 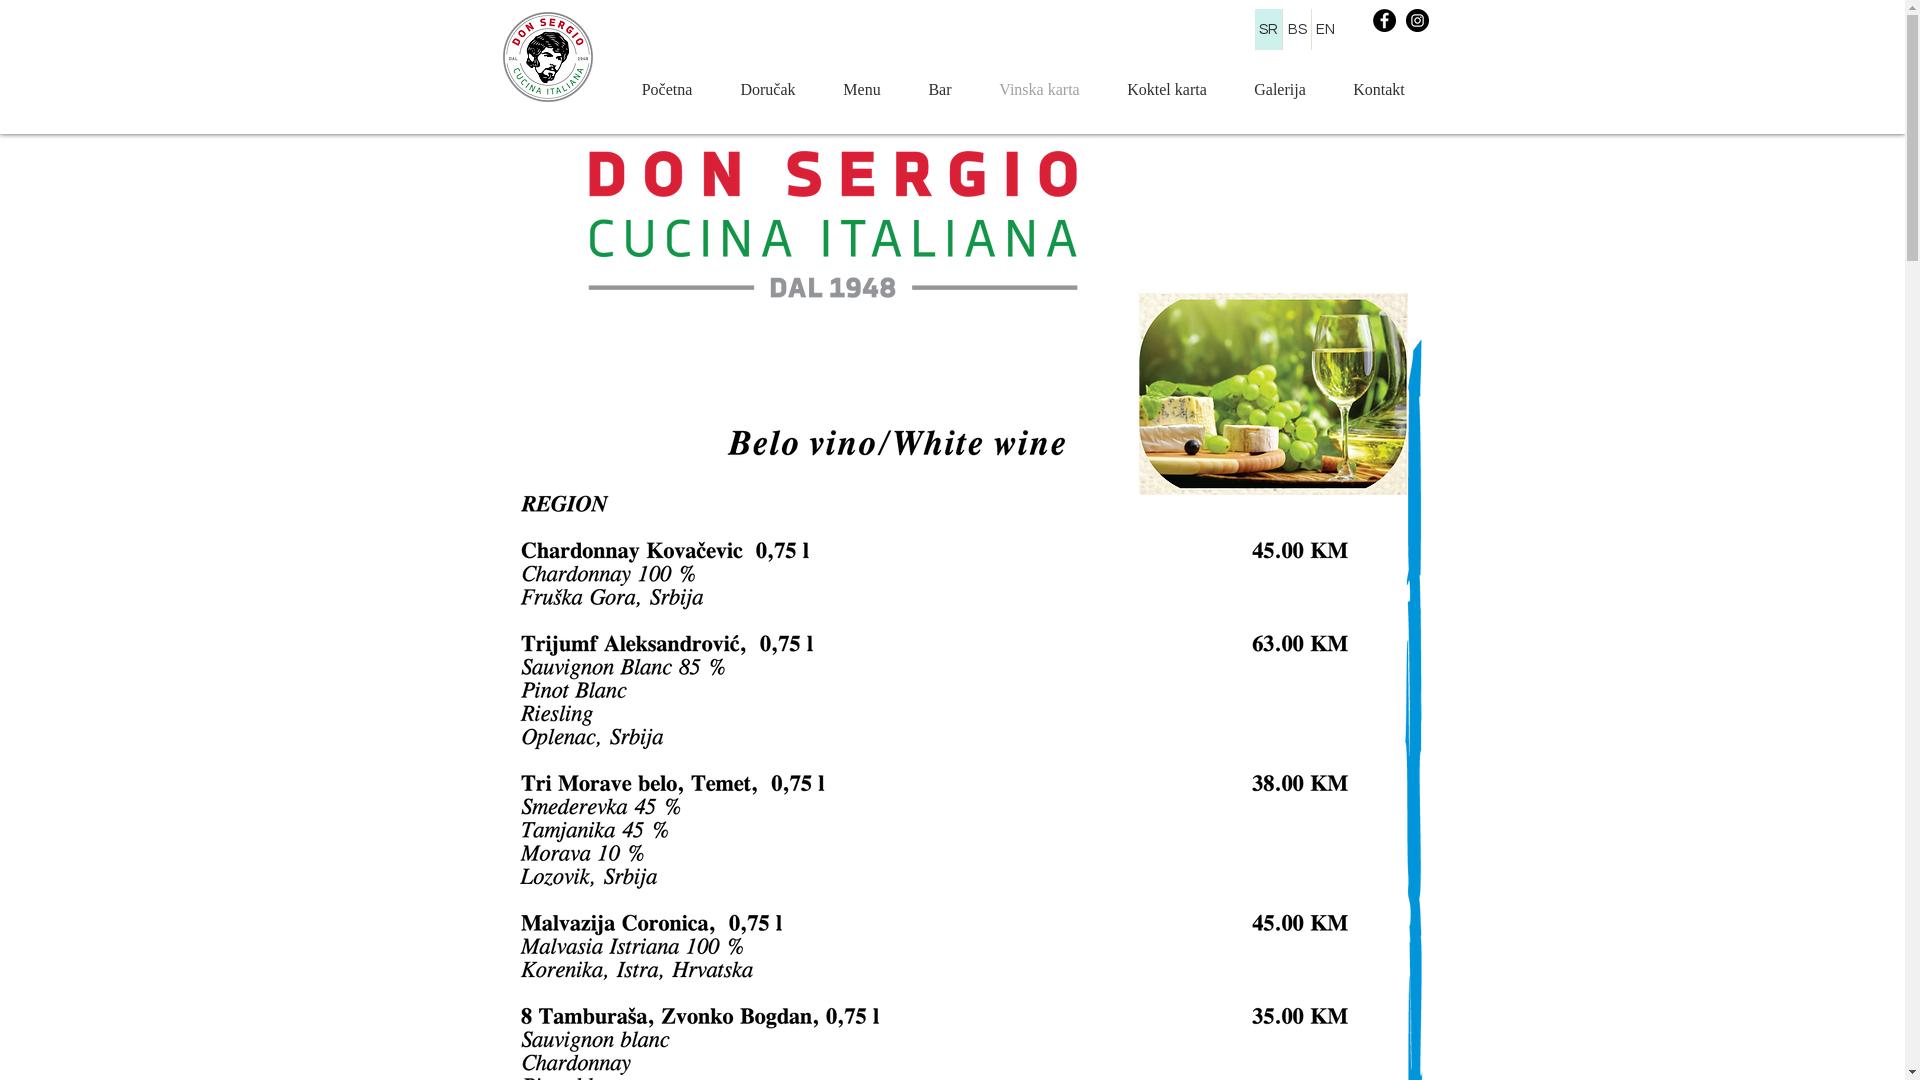 What do you see at coordinates (1380, 90) in the screenshot?
I see `Kontakt` at bounding box center [1380, 90].